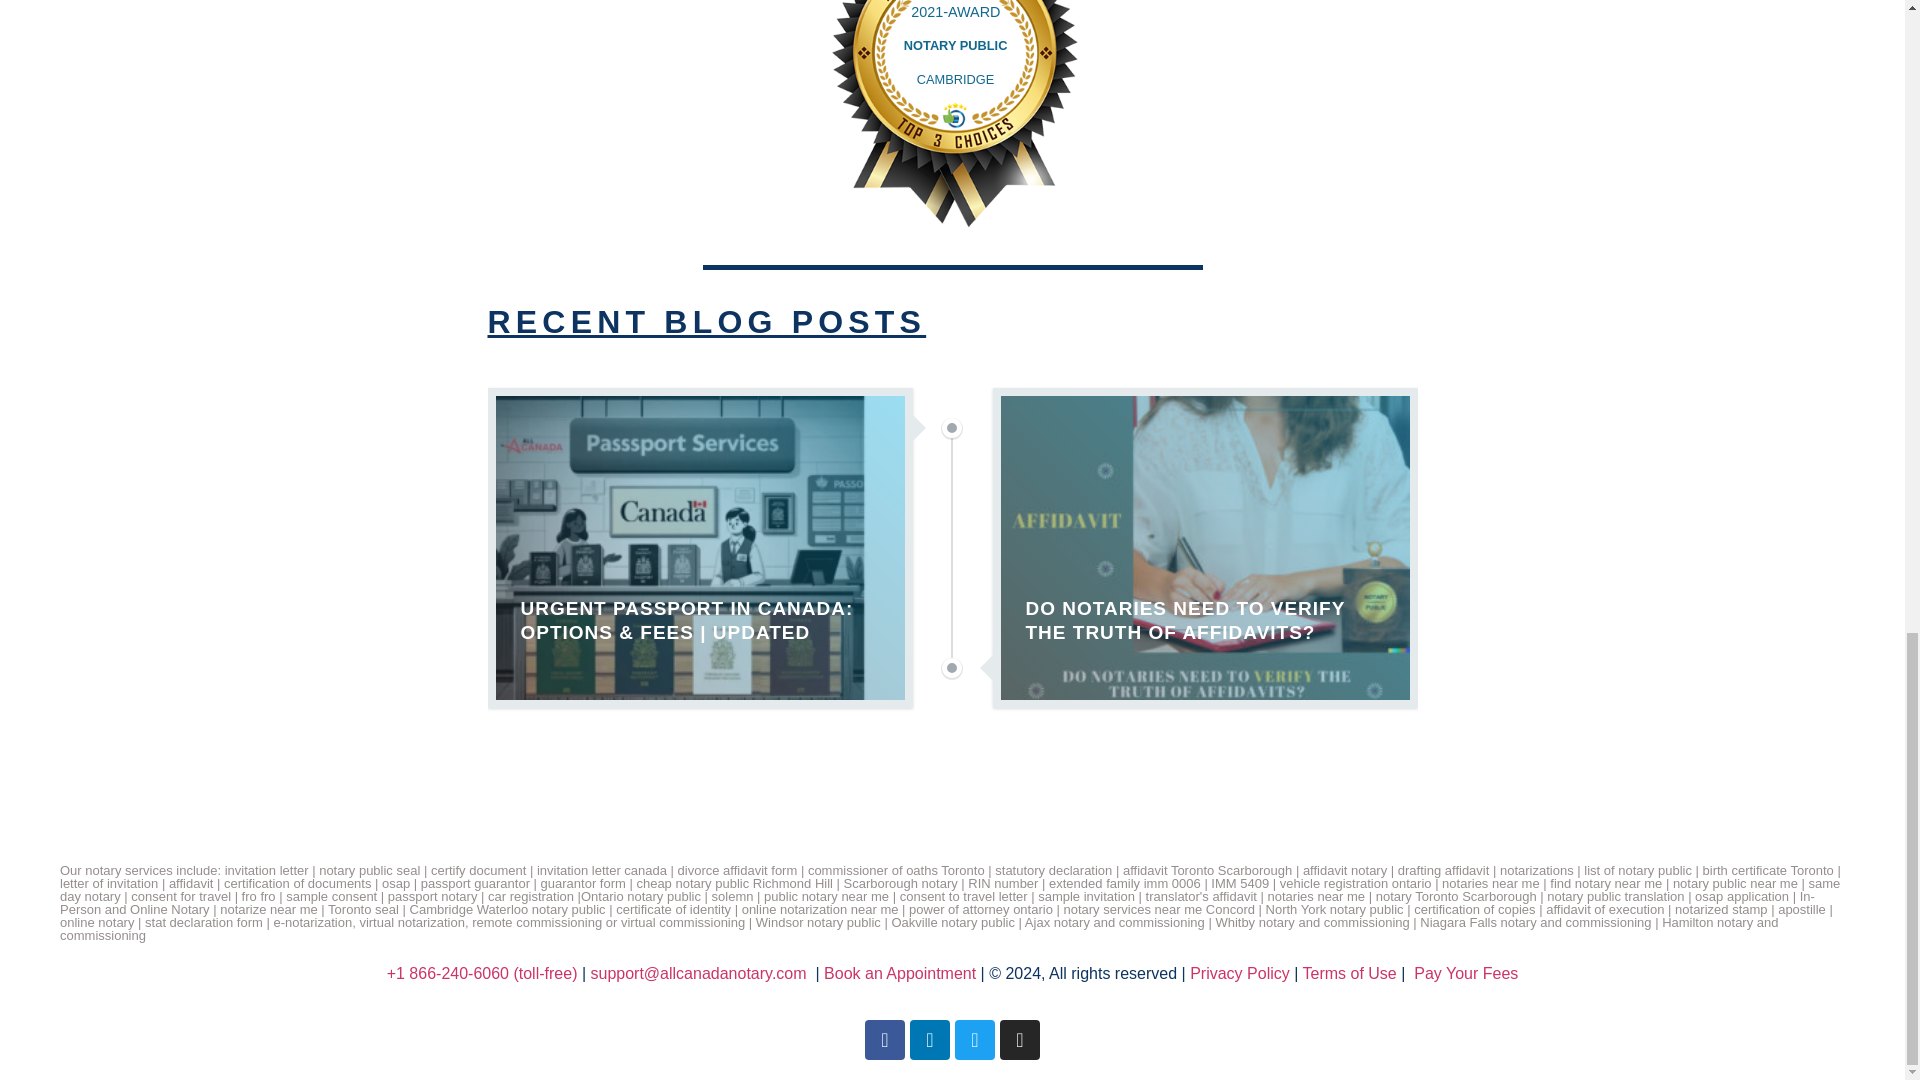 This screenshot has width=1920, height=1080. Describe the element at coordinates (1204, 548) in the screenshot. I see `DO NOTARIES NEED TO VERIFY THE TRUTH OF AFFIDAVITS?` at that location.